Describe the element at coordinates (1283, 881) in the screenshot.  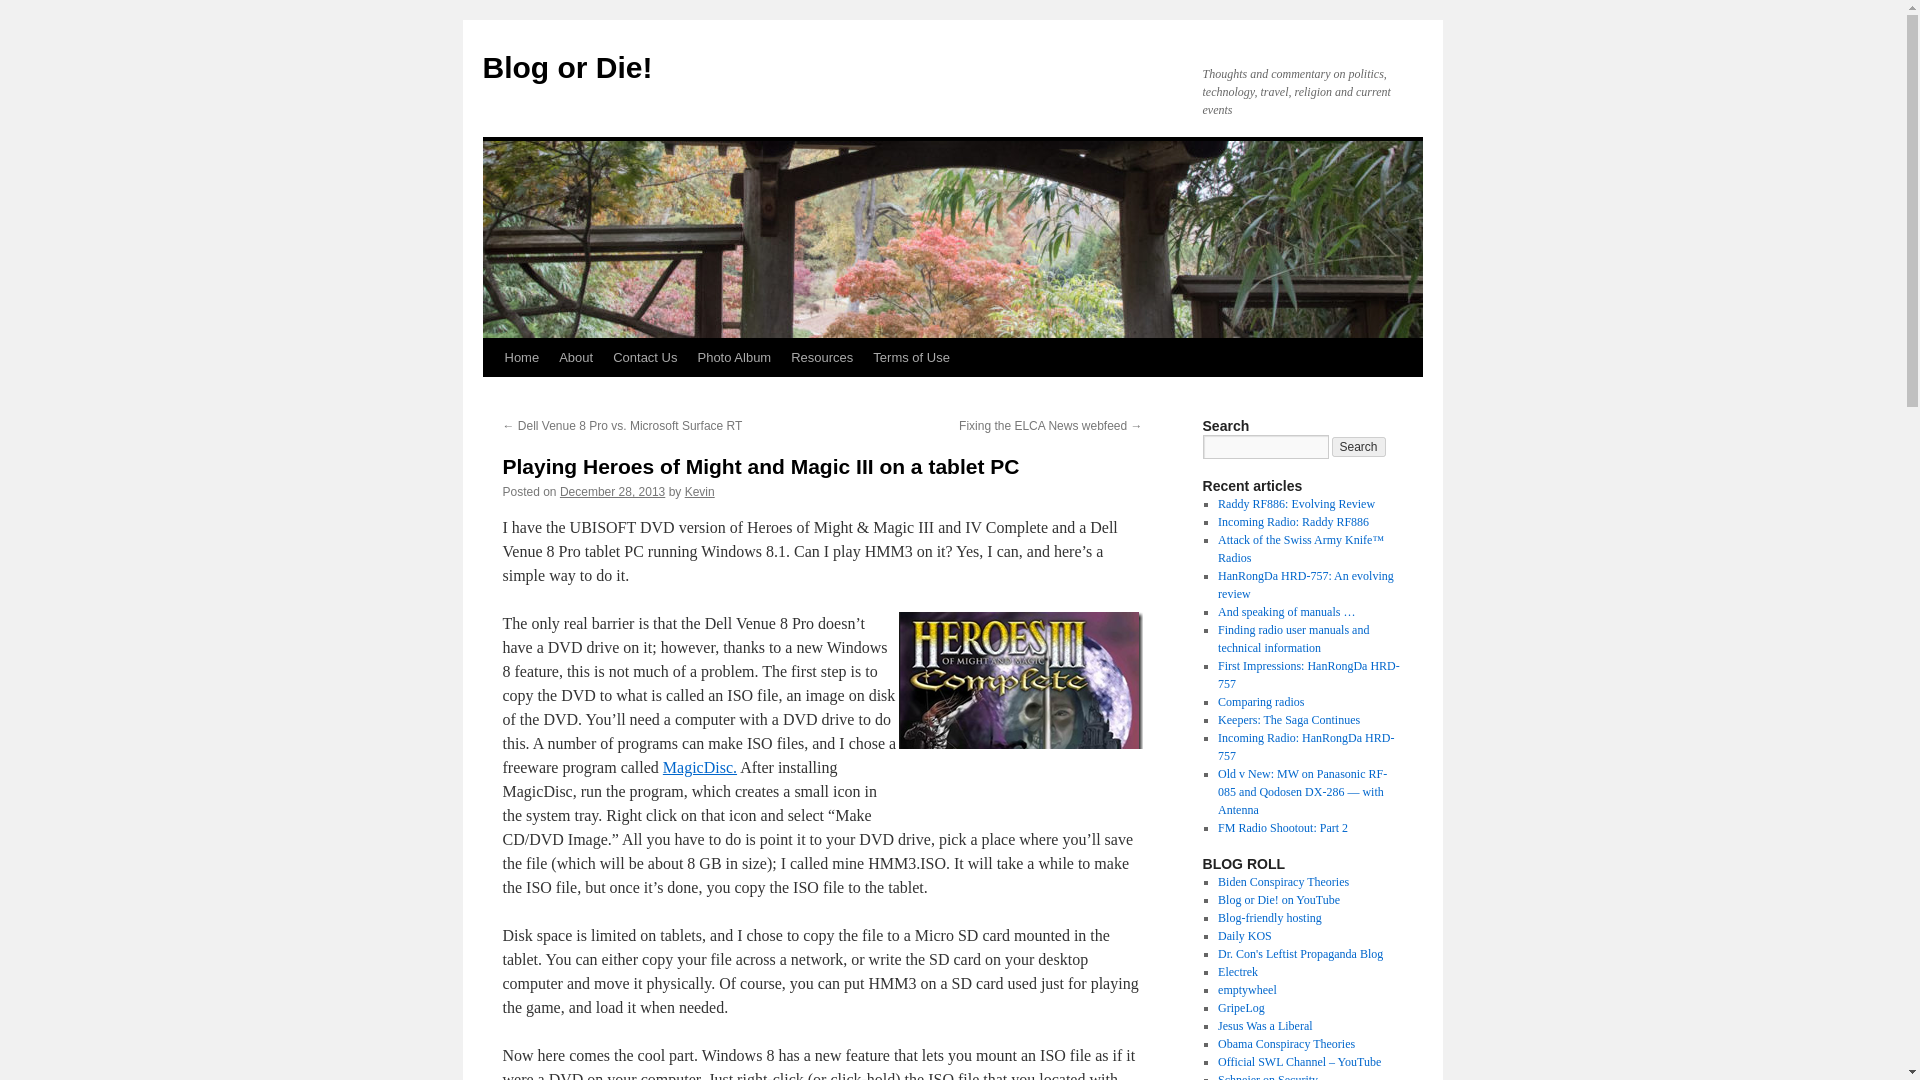
I see `Where Bat Shirt Crazy Meets the Real World` at that location.